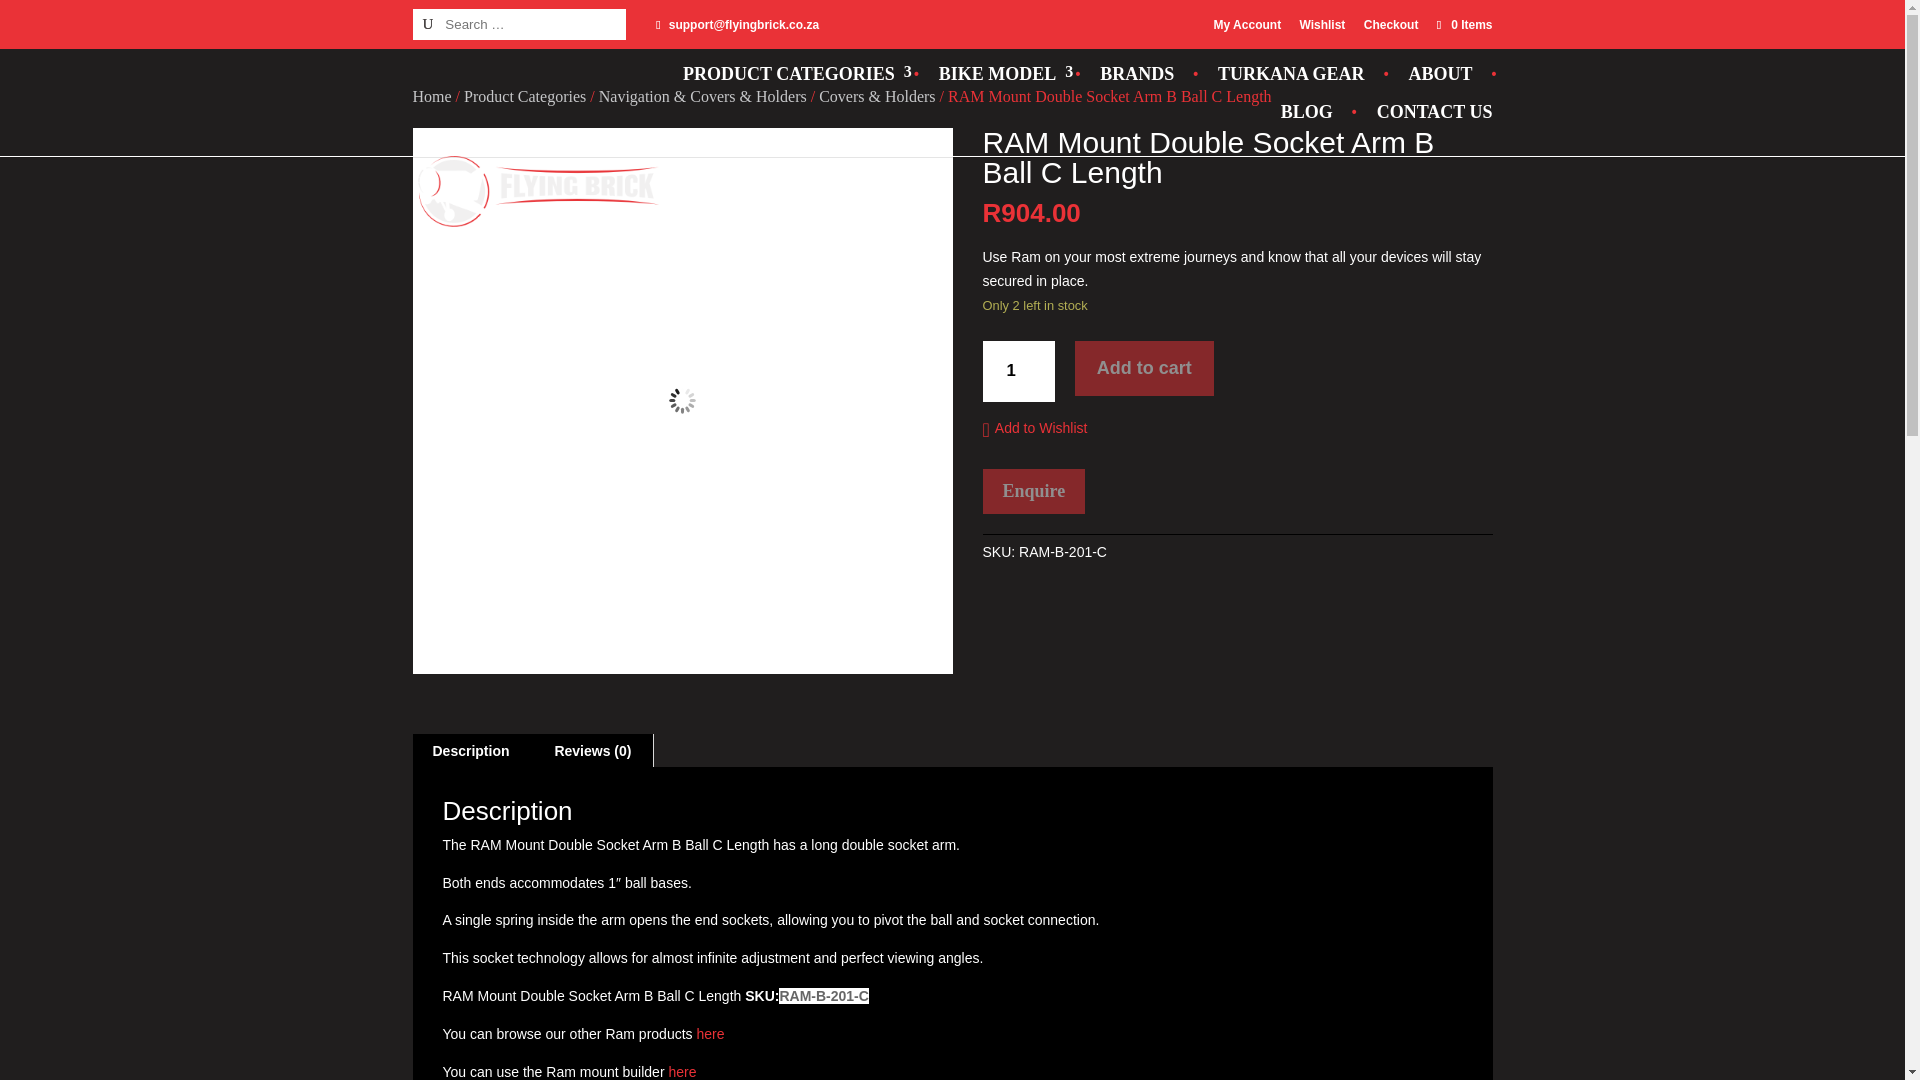  I want to click on Wishlist, so click(1322, 24).